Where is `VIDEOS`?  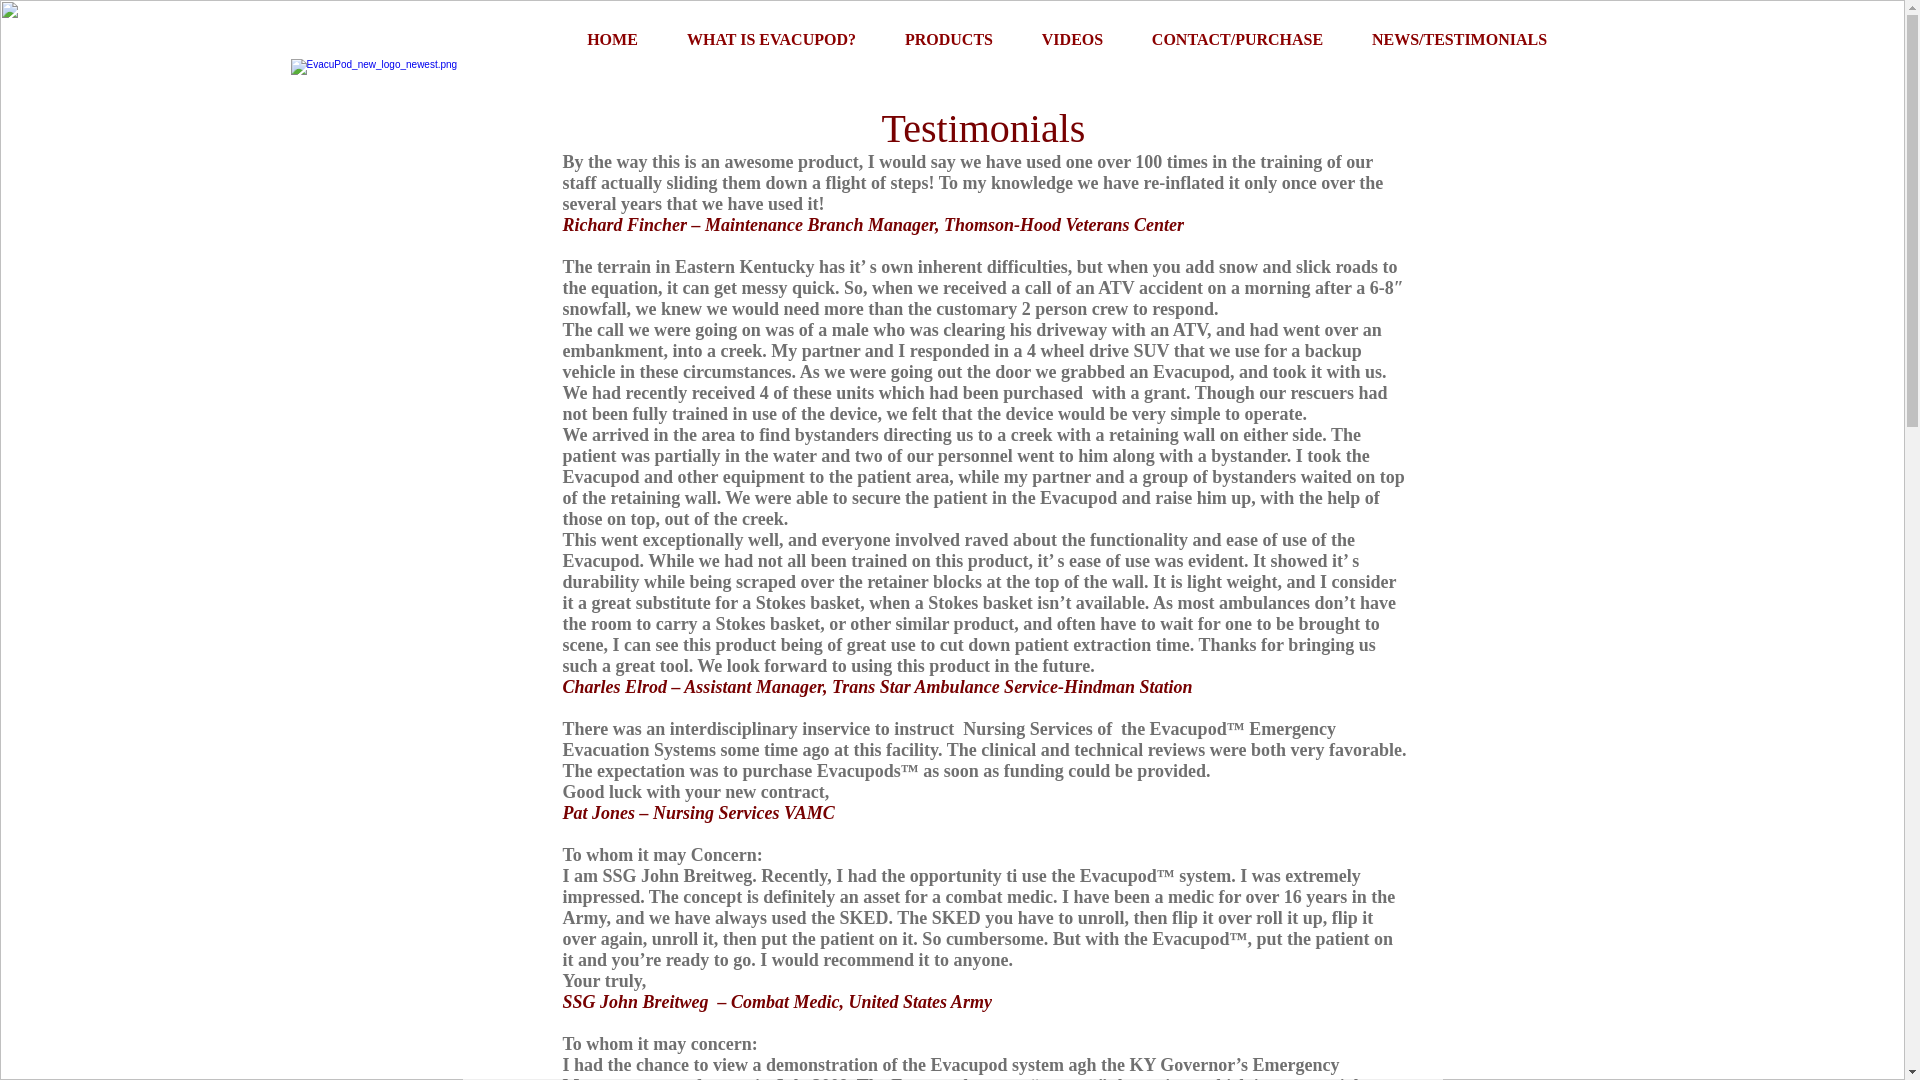 VIDEOS is located at coordinates (1072, 40).